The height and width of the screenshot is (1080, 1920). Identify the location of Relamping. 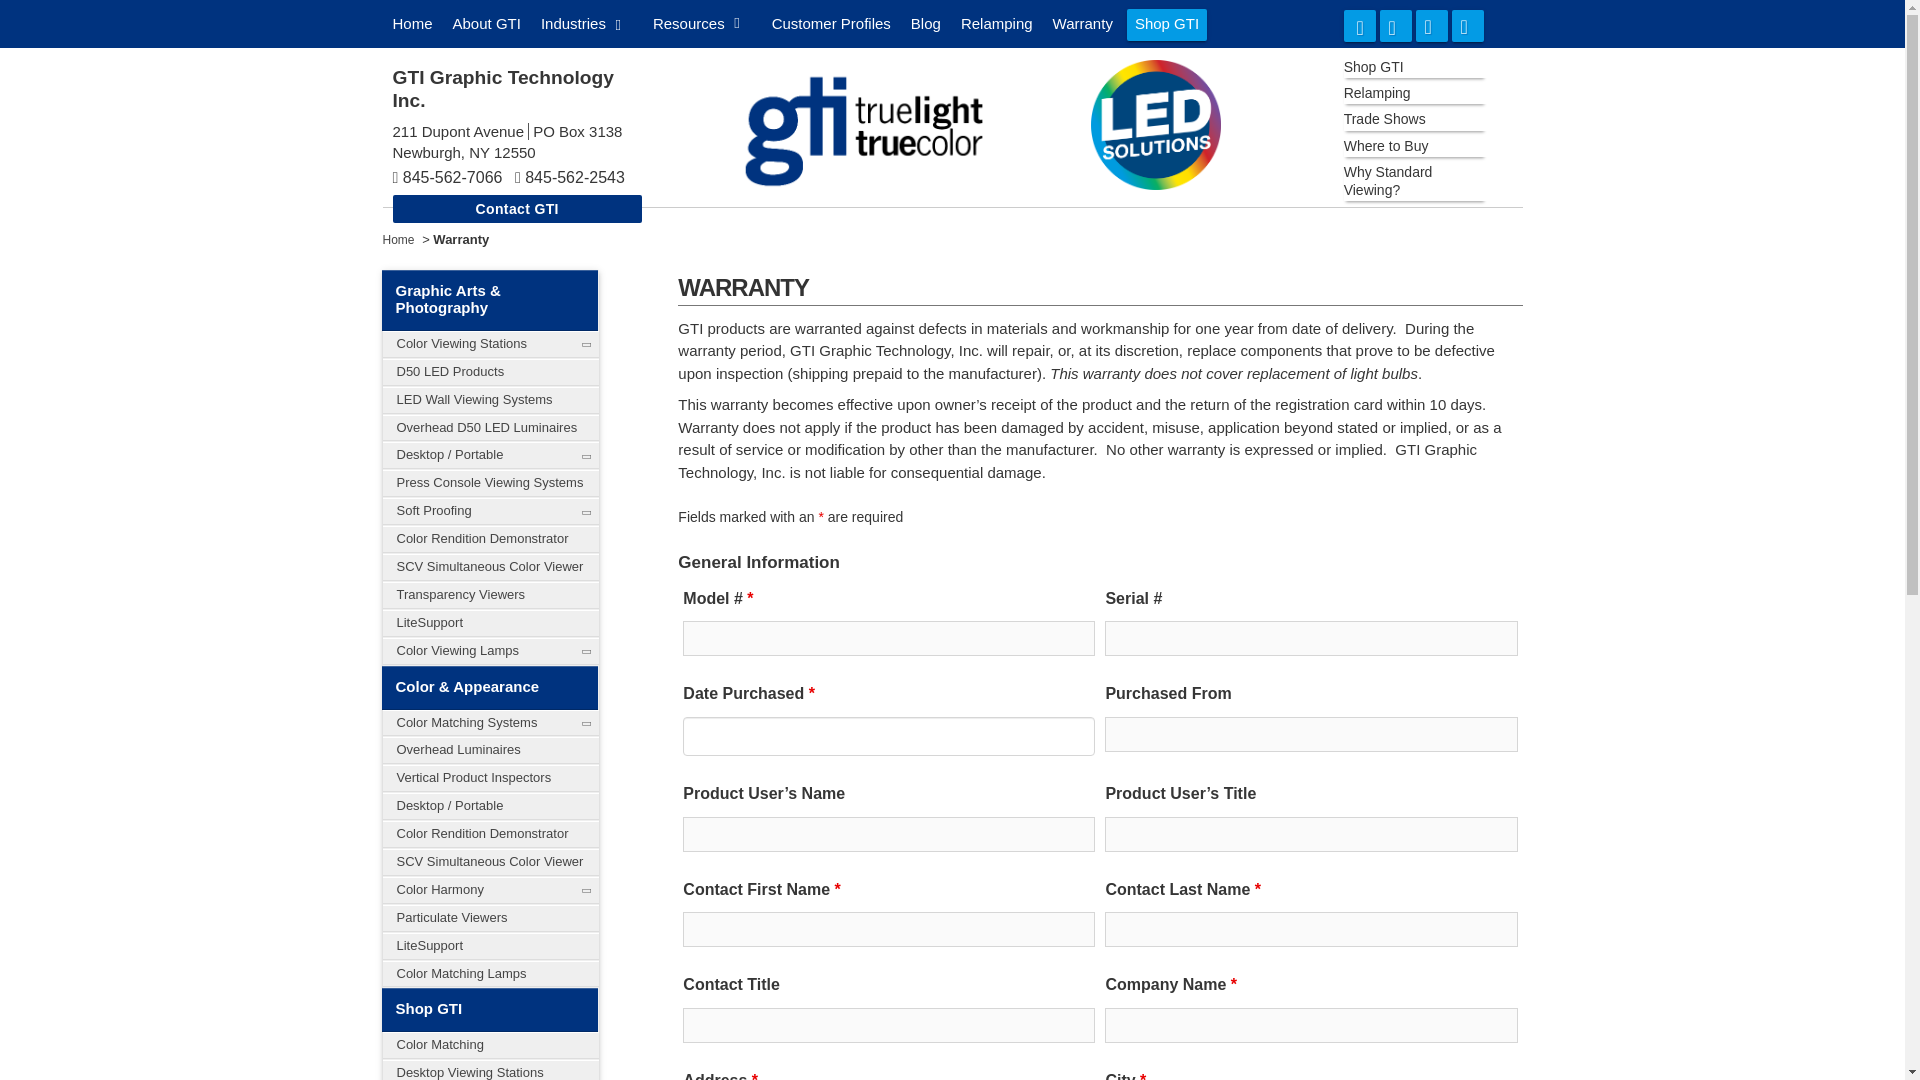
(996, 24).